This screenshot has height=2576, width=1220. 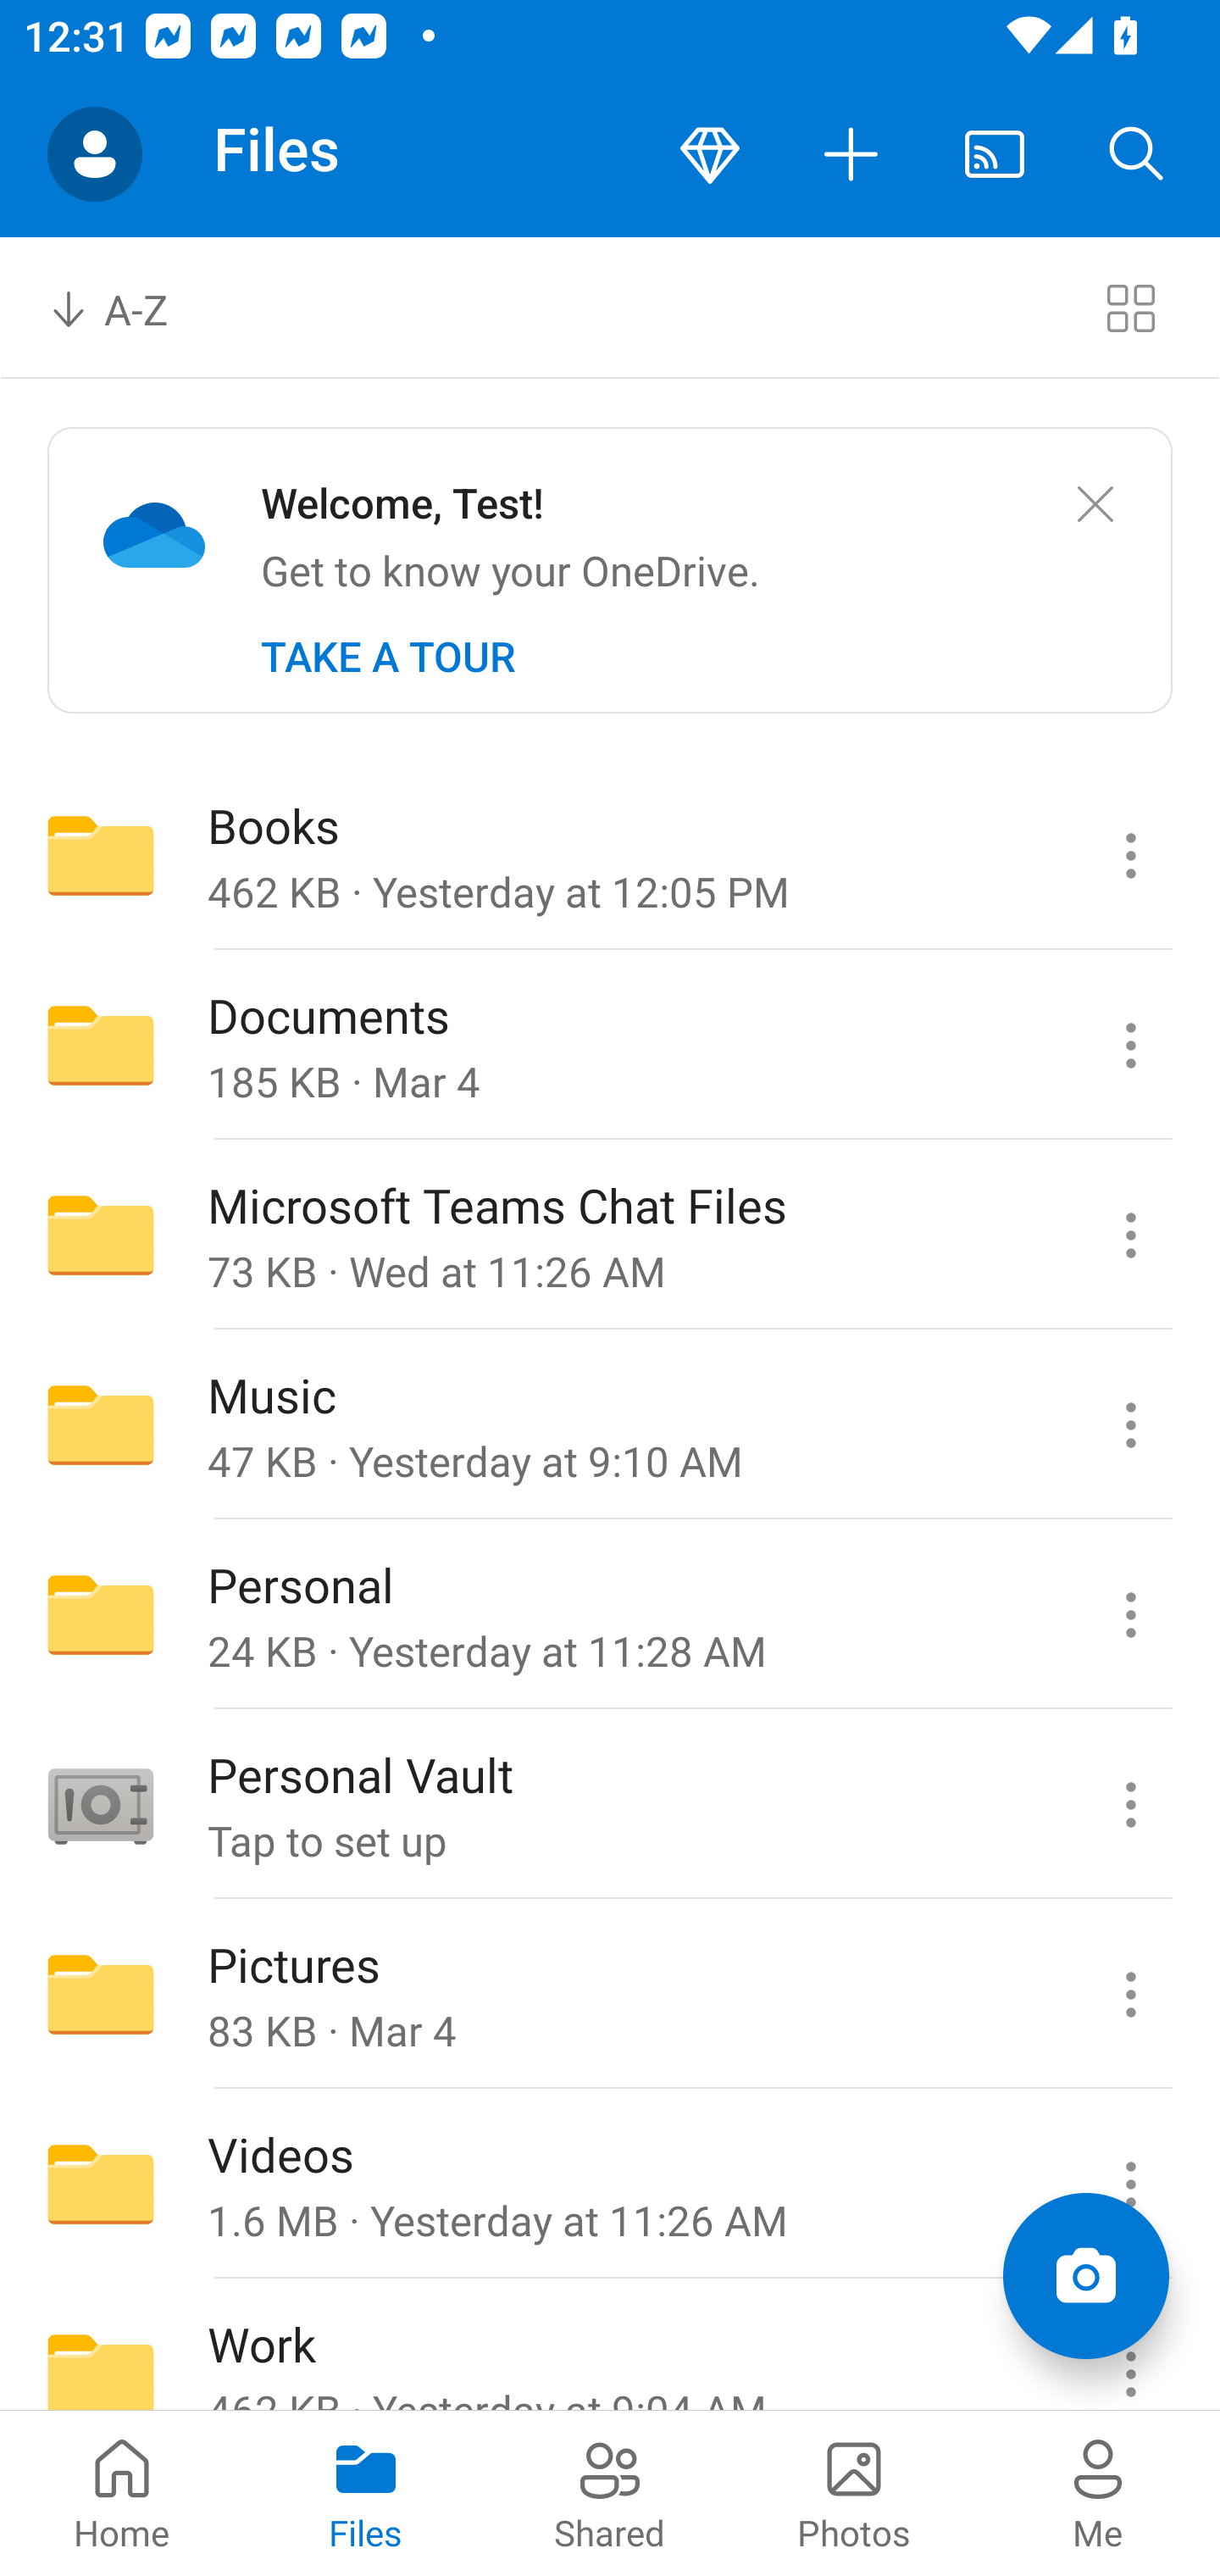 I want to click on Personal commands, so click(x=1130, y=1615).